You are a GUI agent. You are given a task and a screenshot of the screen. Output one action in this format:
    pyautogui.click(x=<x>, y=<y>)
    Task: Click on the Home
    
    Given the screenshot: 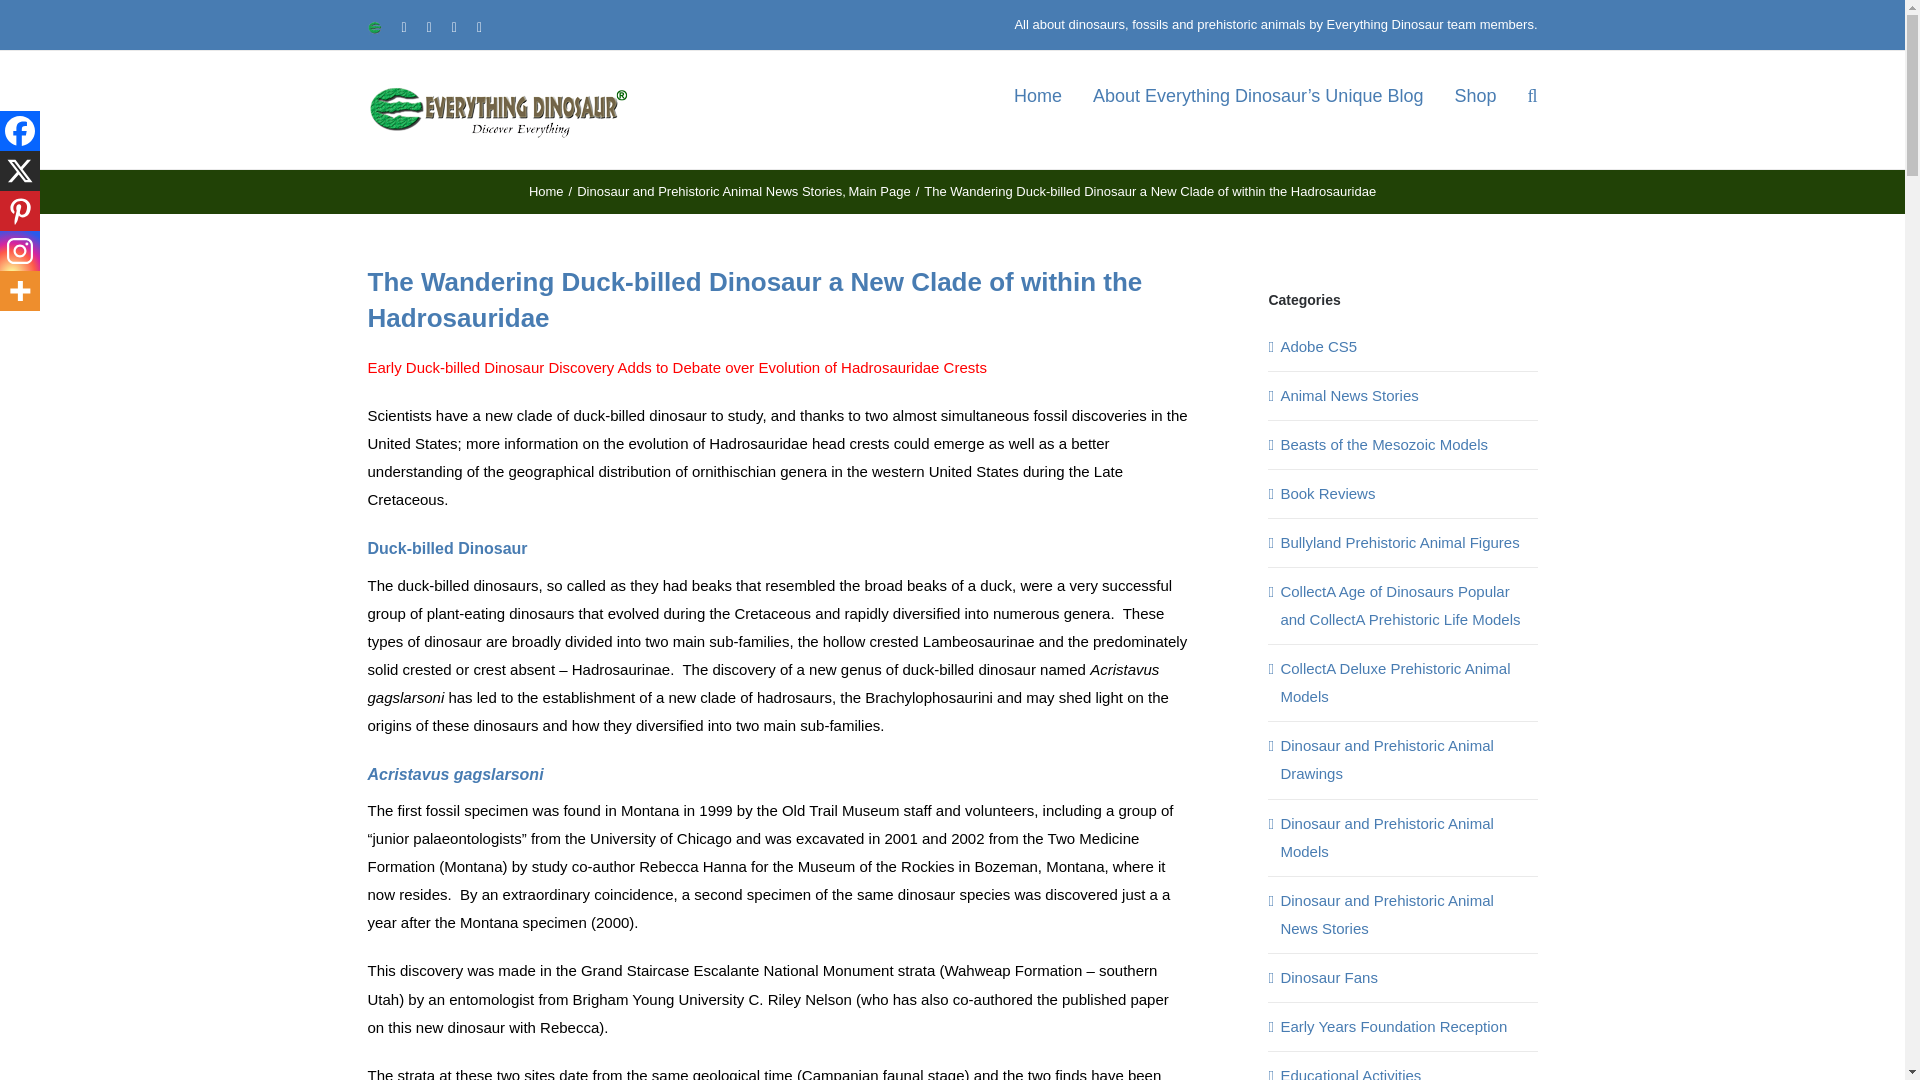 What is the action you would take?
    pyautogui.click(x=546, y=190)
    